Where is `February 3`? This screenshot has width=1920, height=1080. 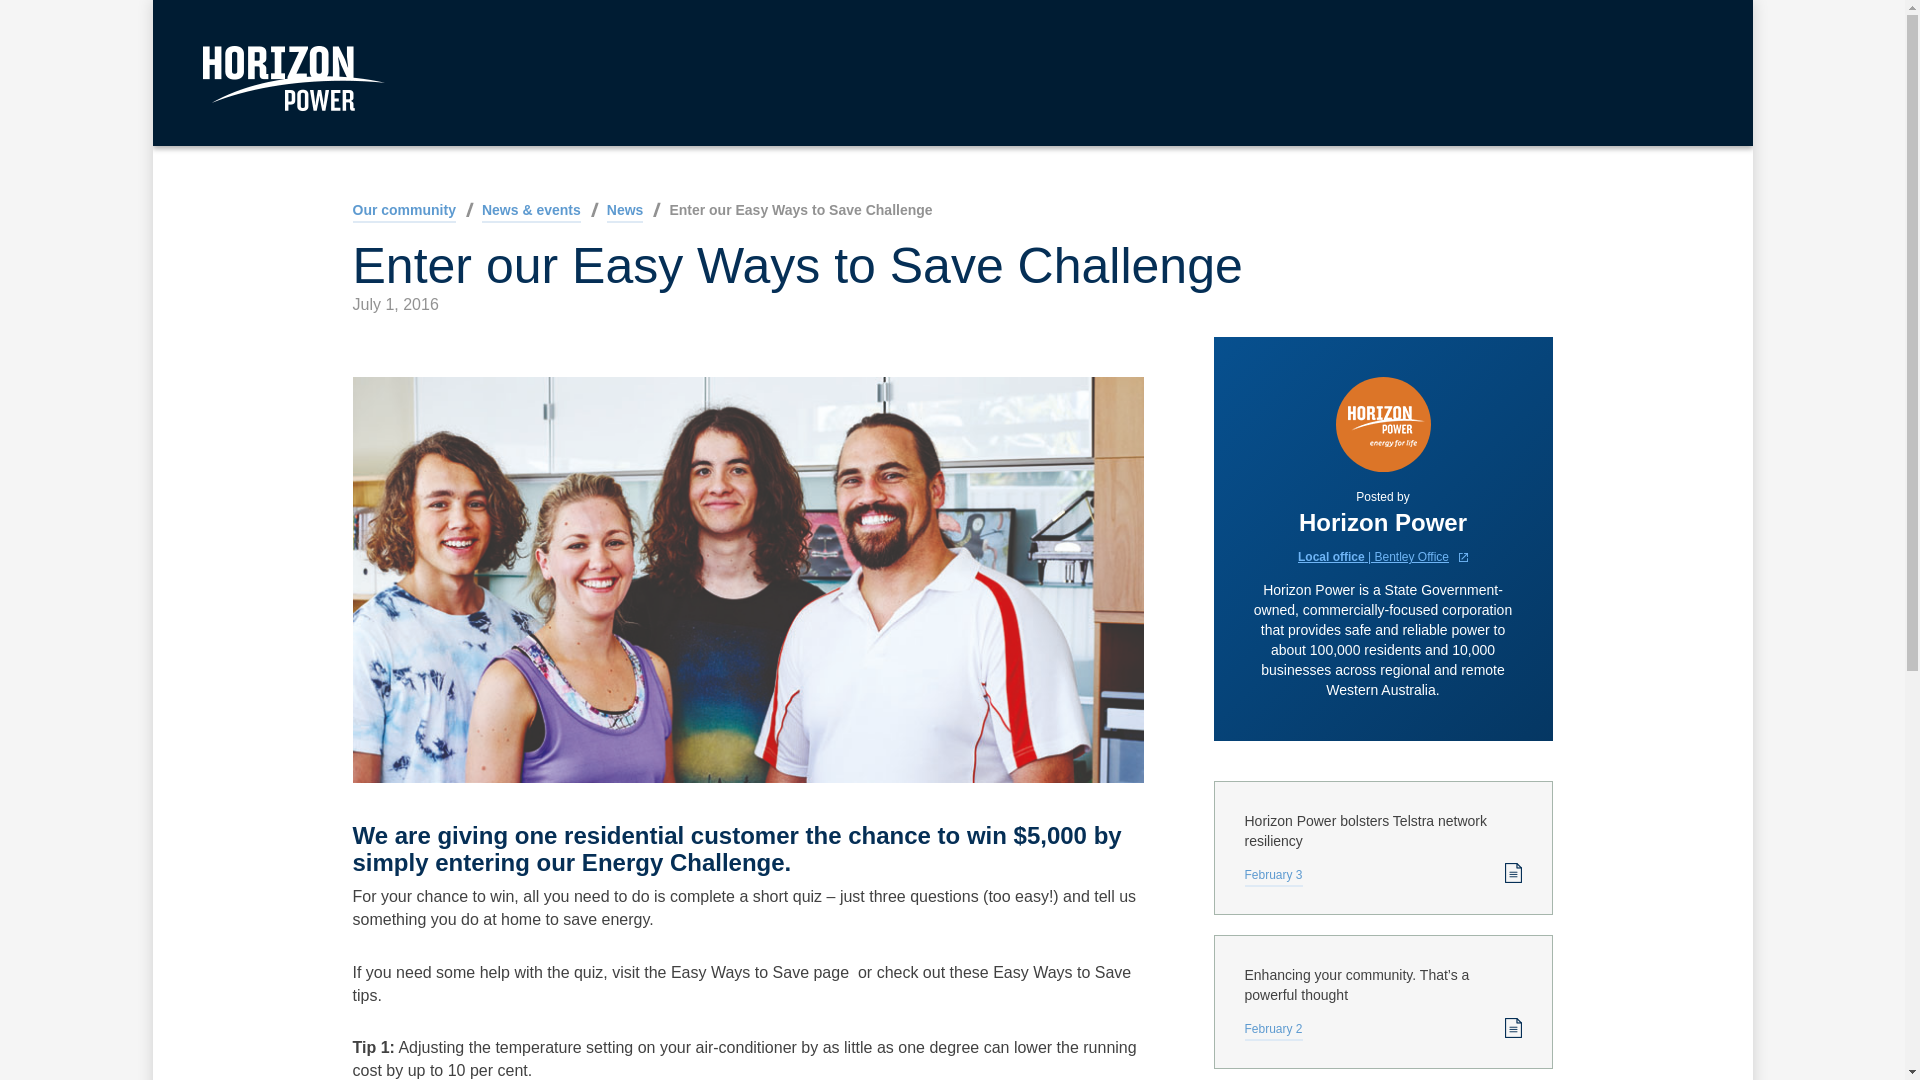 February 3 is located at coordinates (1272, 877).